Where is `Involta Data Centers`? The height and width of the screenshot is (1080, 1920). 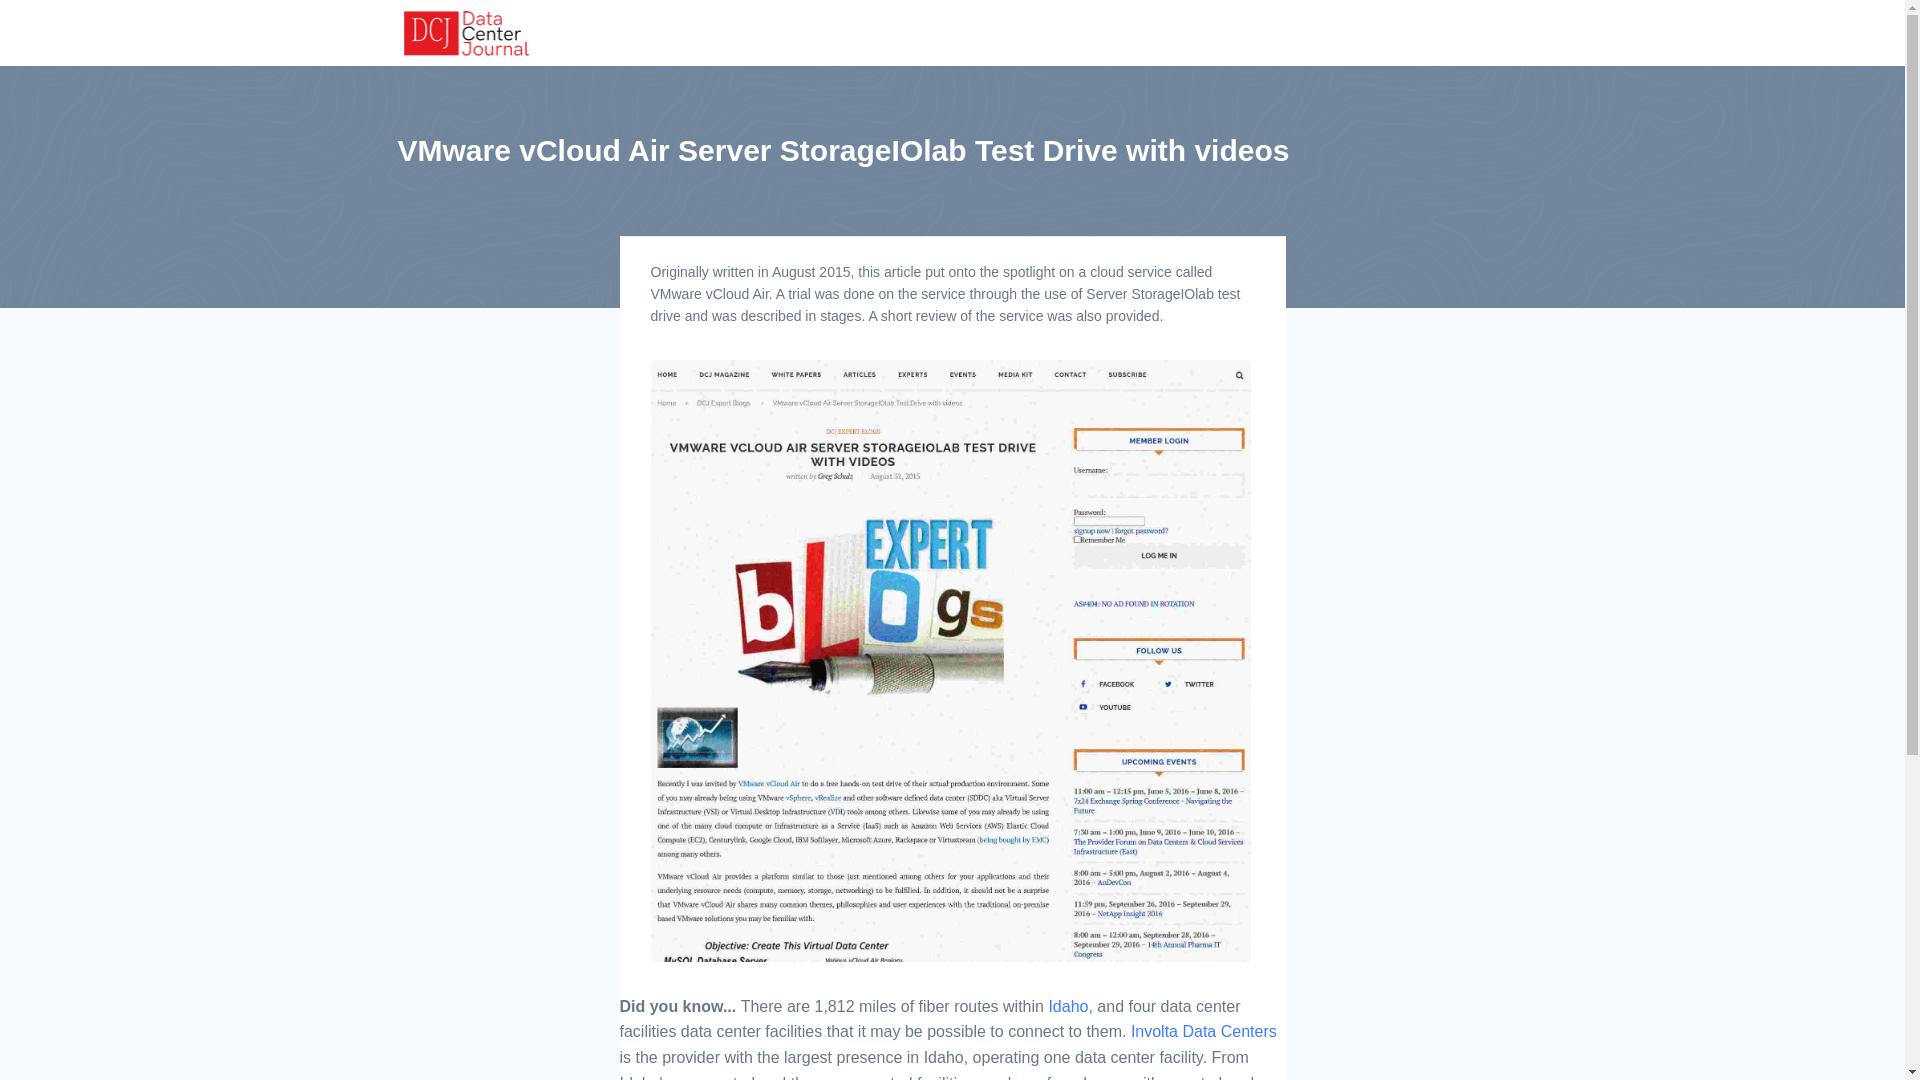
Involta Data Centers is located at coordinates (1203, 1031).